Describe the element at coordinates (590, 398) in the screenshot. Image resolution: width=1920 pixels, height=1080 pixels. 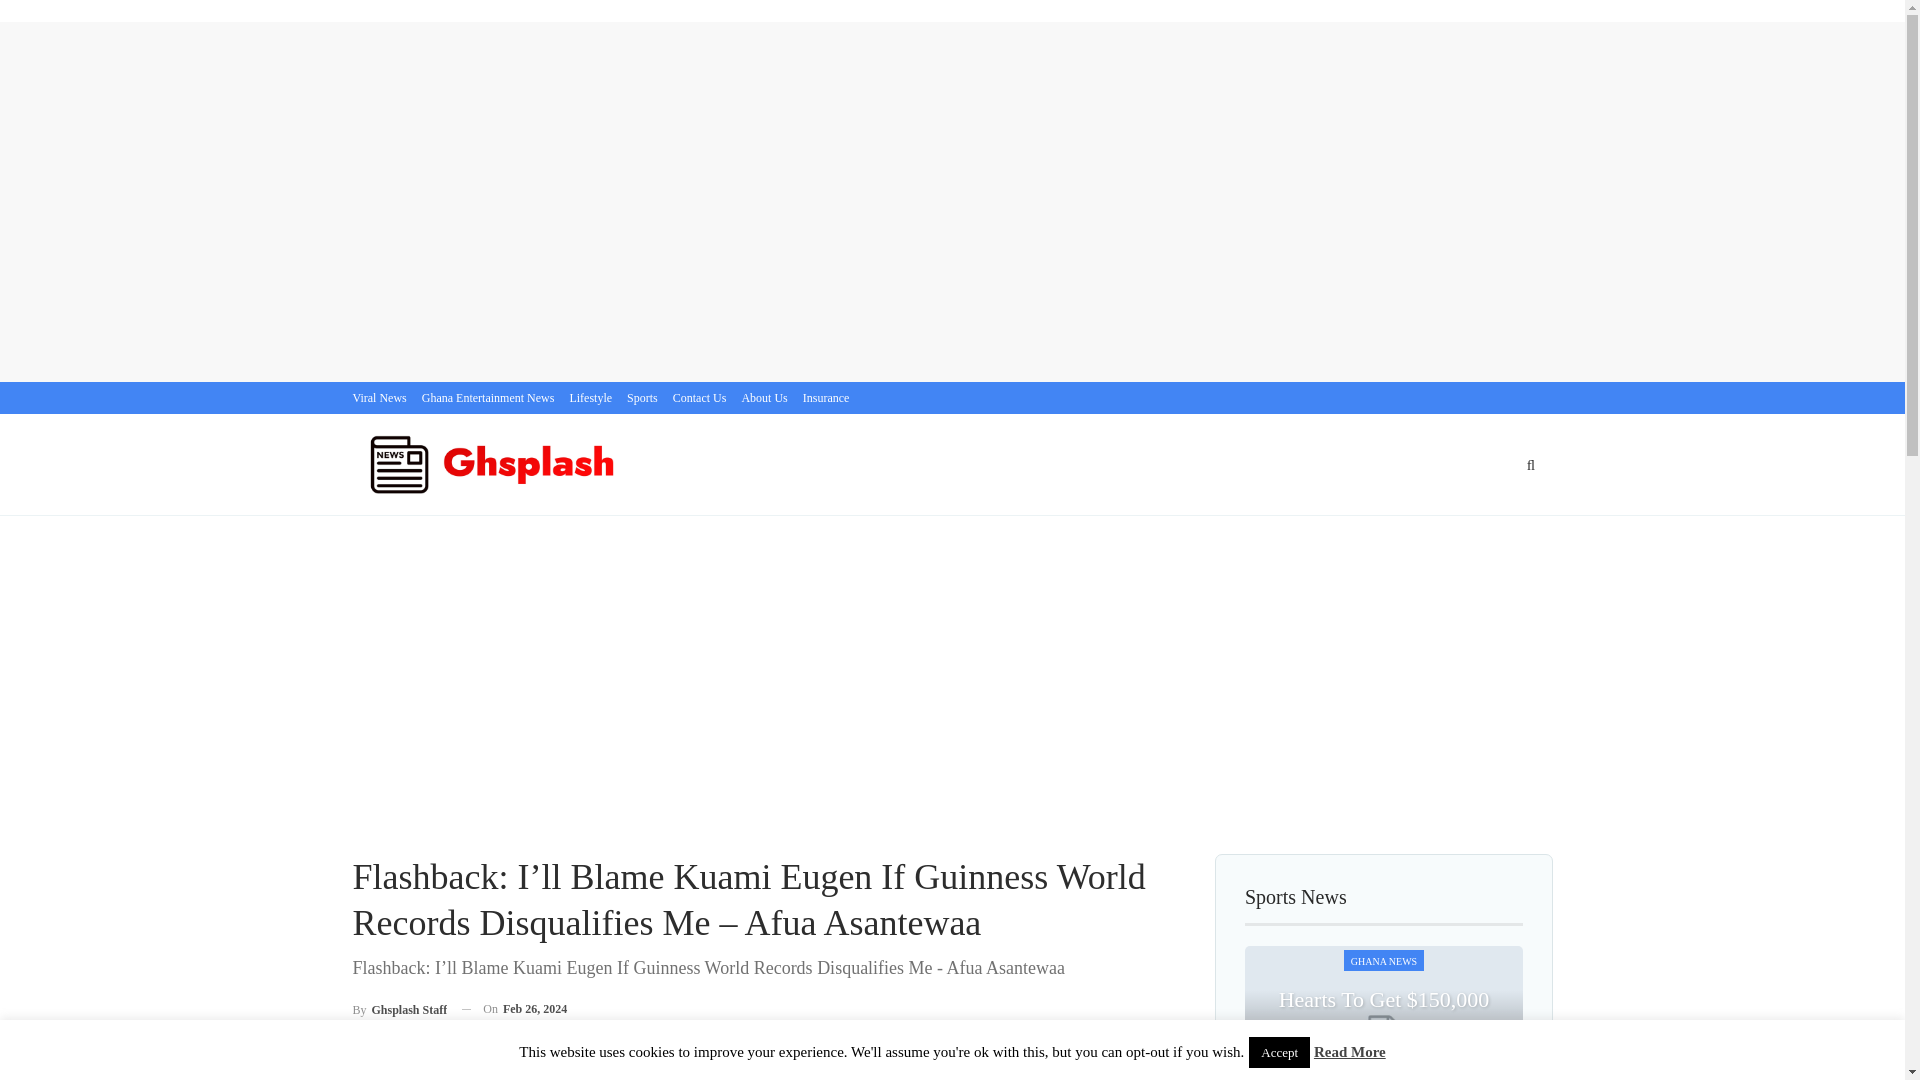
I see `Lifestyle` at that location.